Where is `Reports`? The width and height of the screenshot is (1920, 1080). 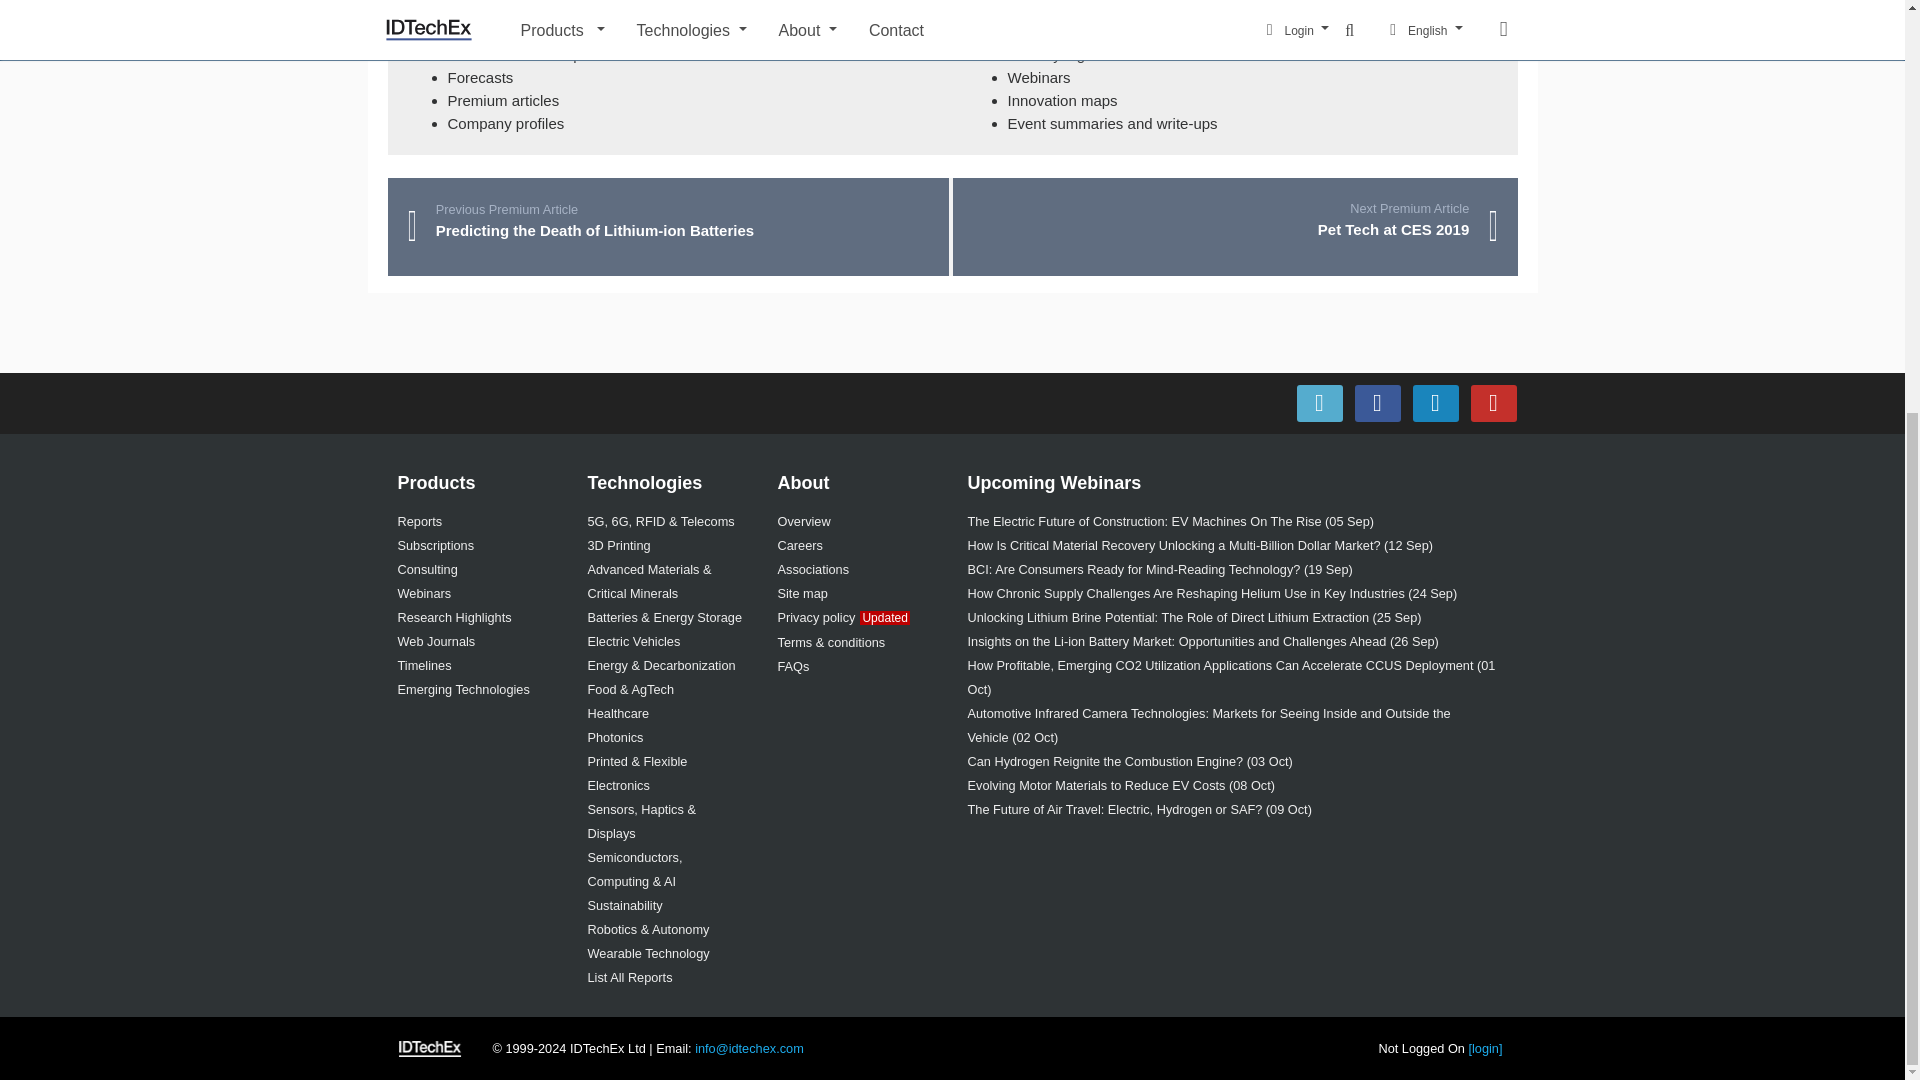
Reports is located at coordinates (420, 522).